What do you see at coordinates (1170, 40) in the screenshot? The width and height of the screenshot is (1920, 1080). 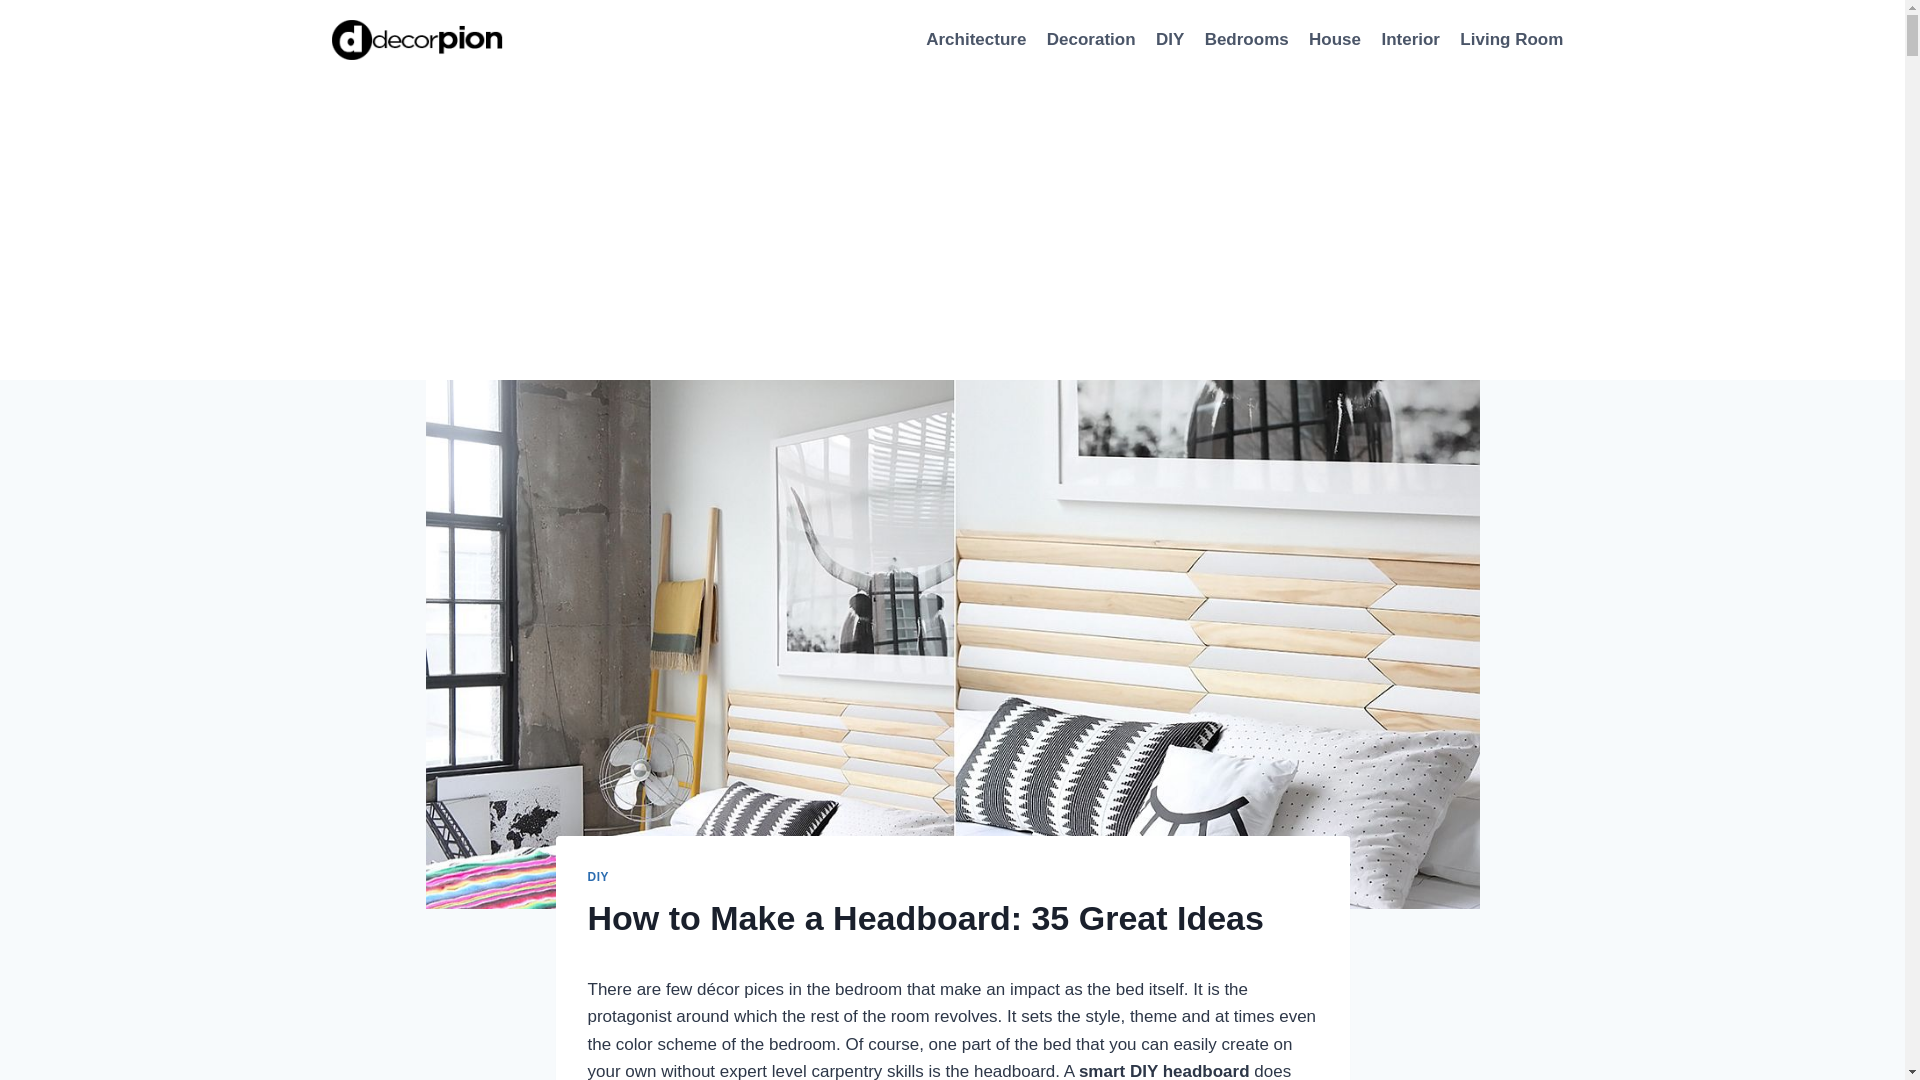 I see `DIY` at bounding box center [1170, 40].